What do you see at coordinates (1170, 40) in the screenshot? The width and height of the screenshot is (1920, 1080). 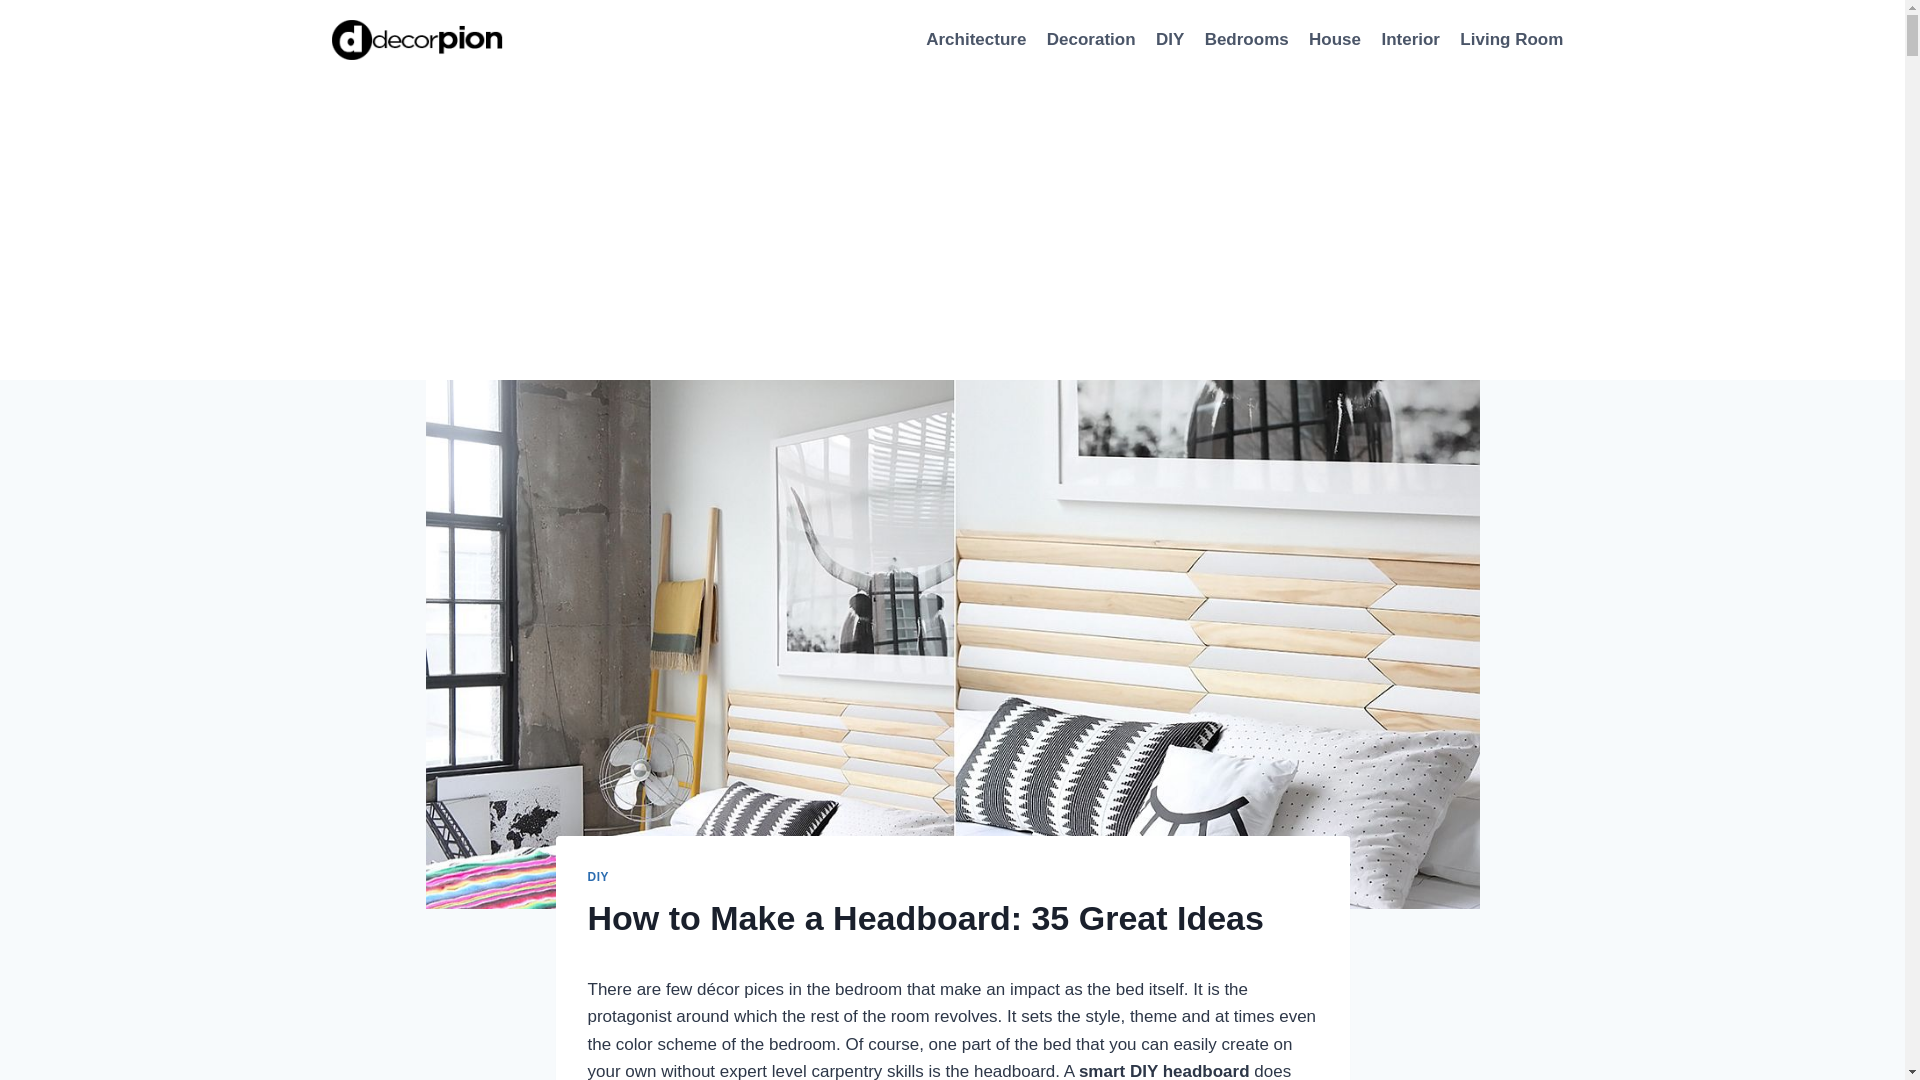 I see `DIY` at bounding box center [1170, 40].